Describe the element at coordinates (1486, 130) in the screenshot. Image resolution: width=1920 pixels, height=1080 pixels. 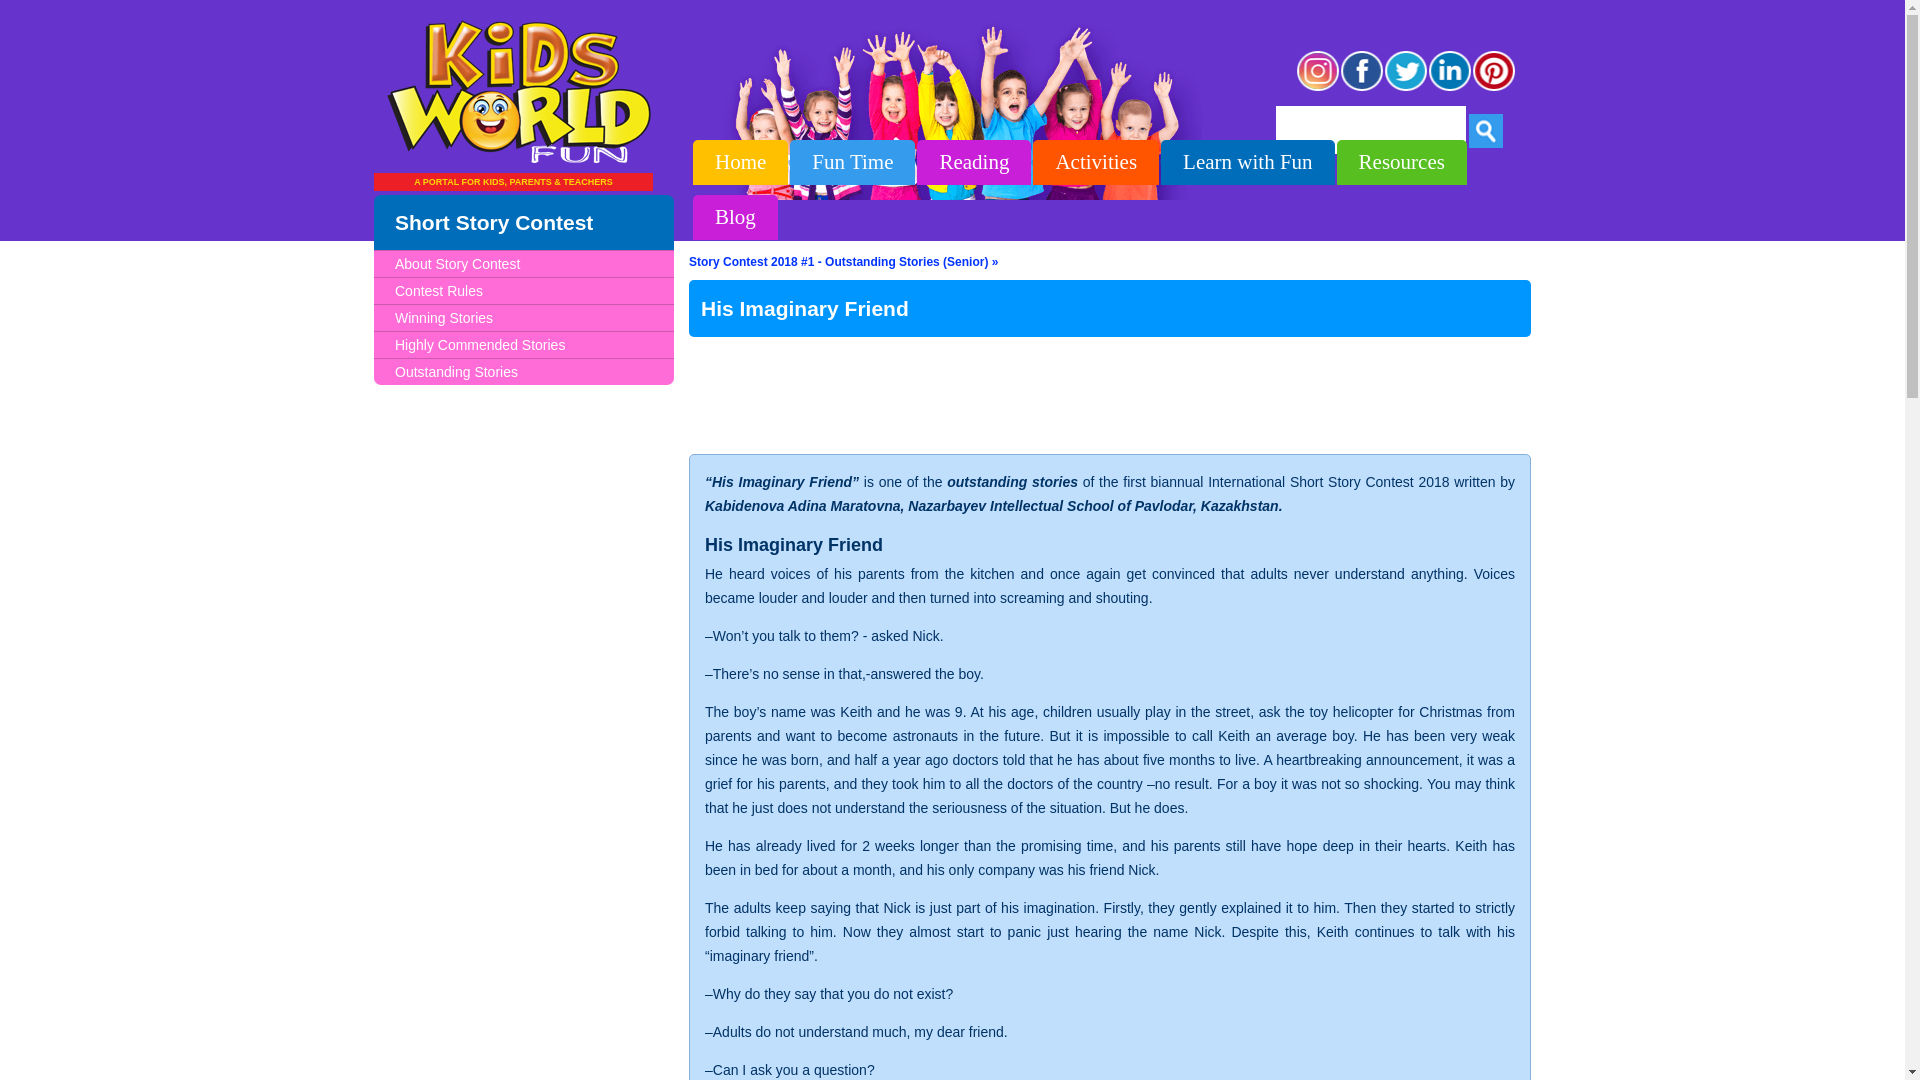
I see `Search` at that location.